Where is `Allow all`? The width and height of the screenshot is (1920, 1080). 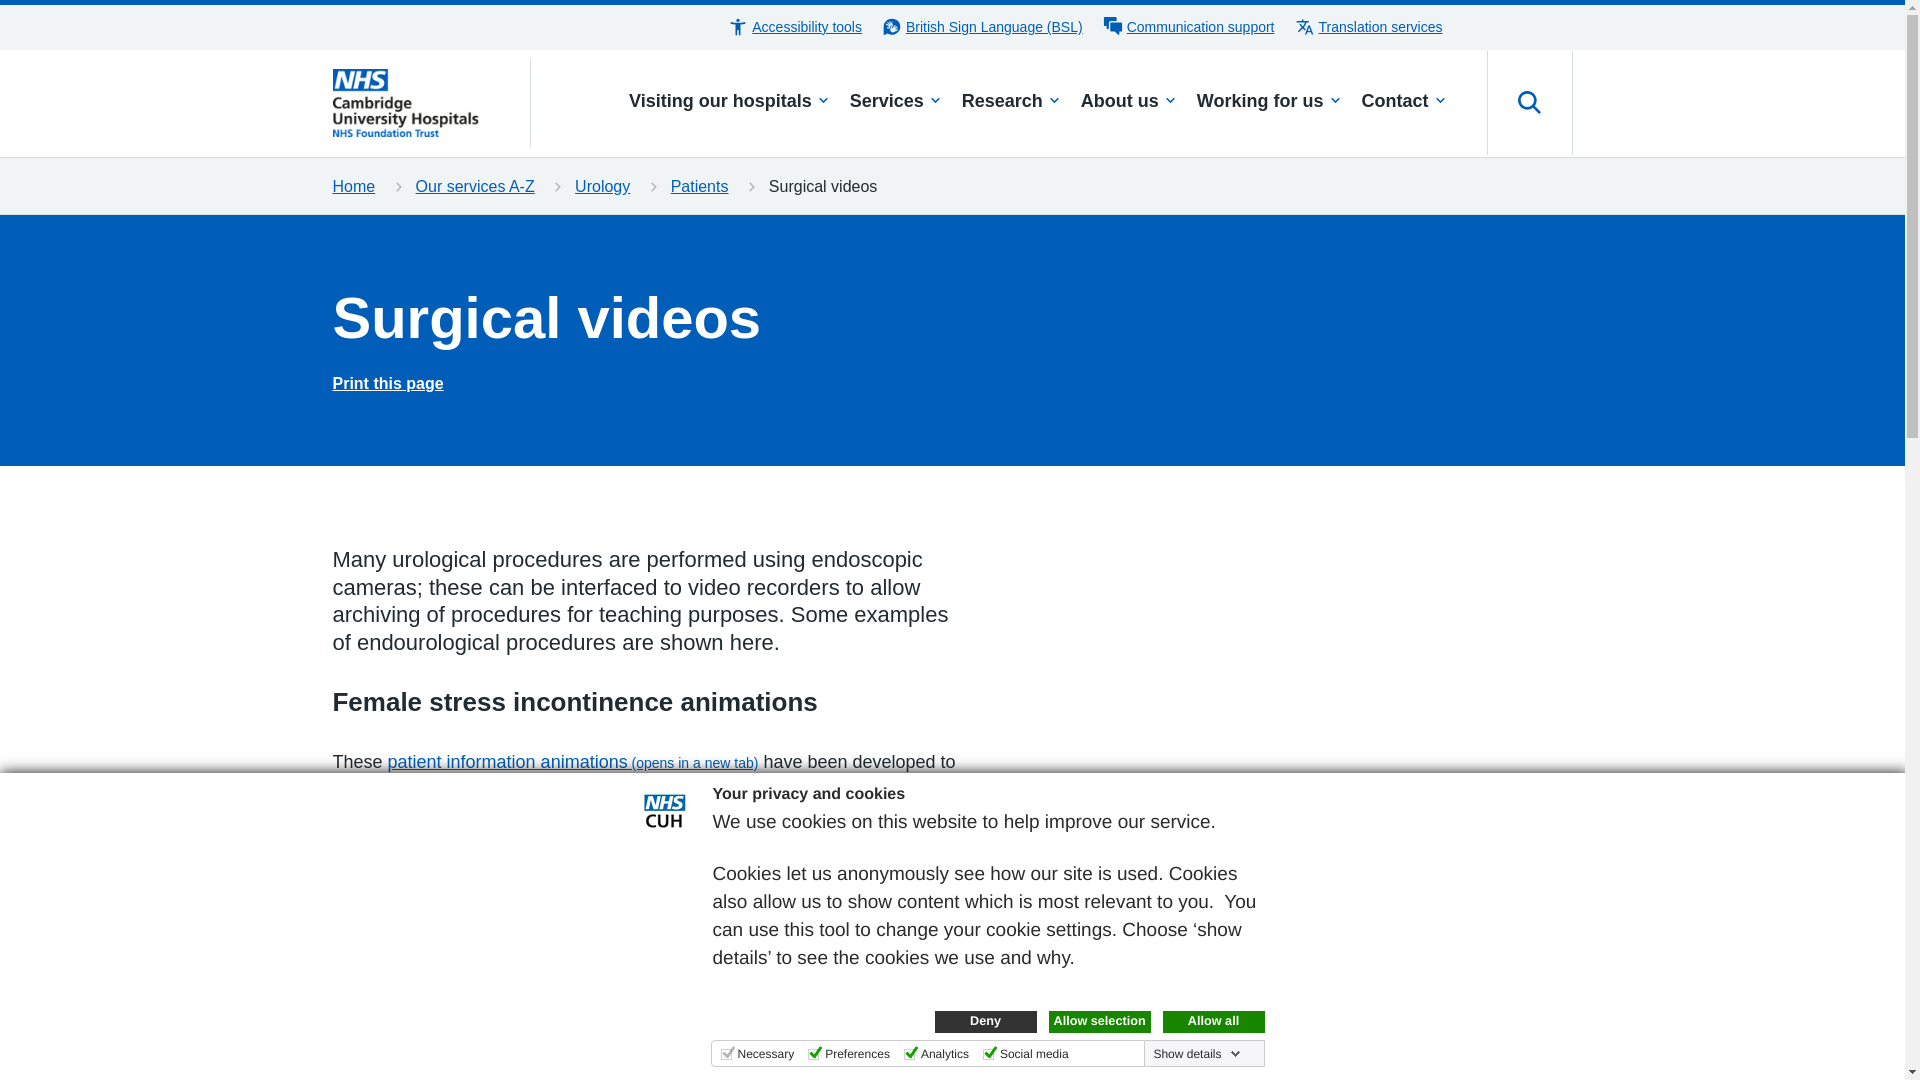 Allow all is located at coordinates (1212, 1021).